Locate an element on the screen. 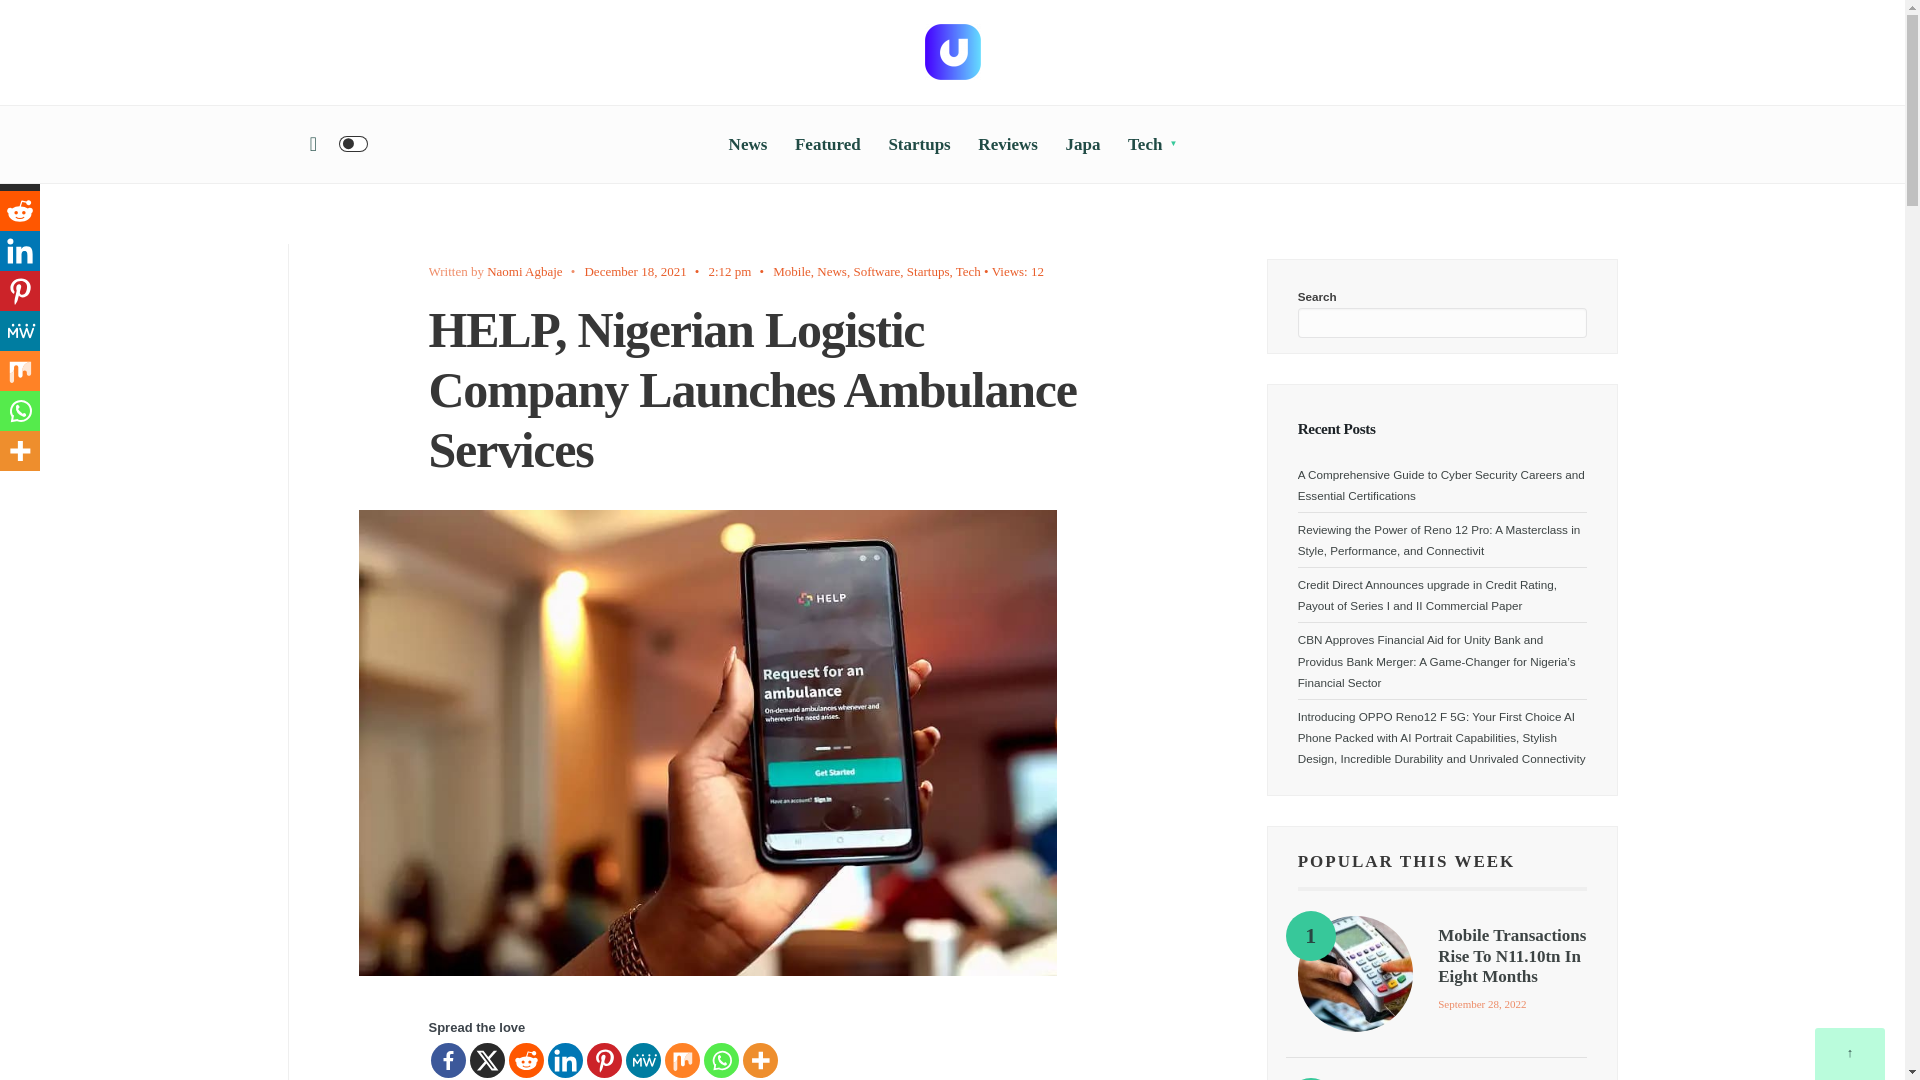 The height and width of the screenshot is (1080, 1920). X is located at coordinates (20, 171).